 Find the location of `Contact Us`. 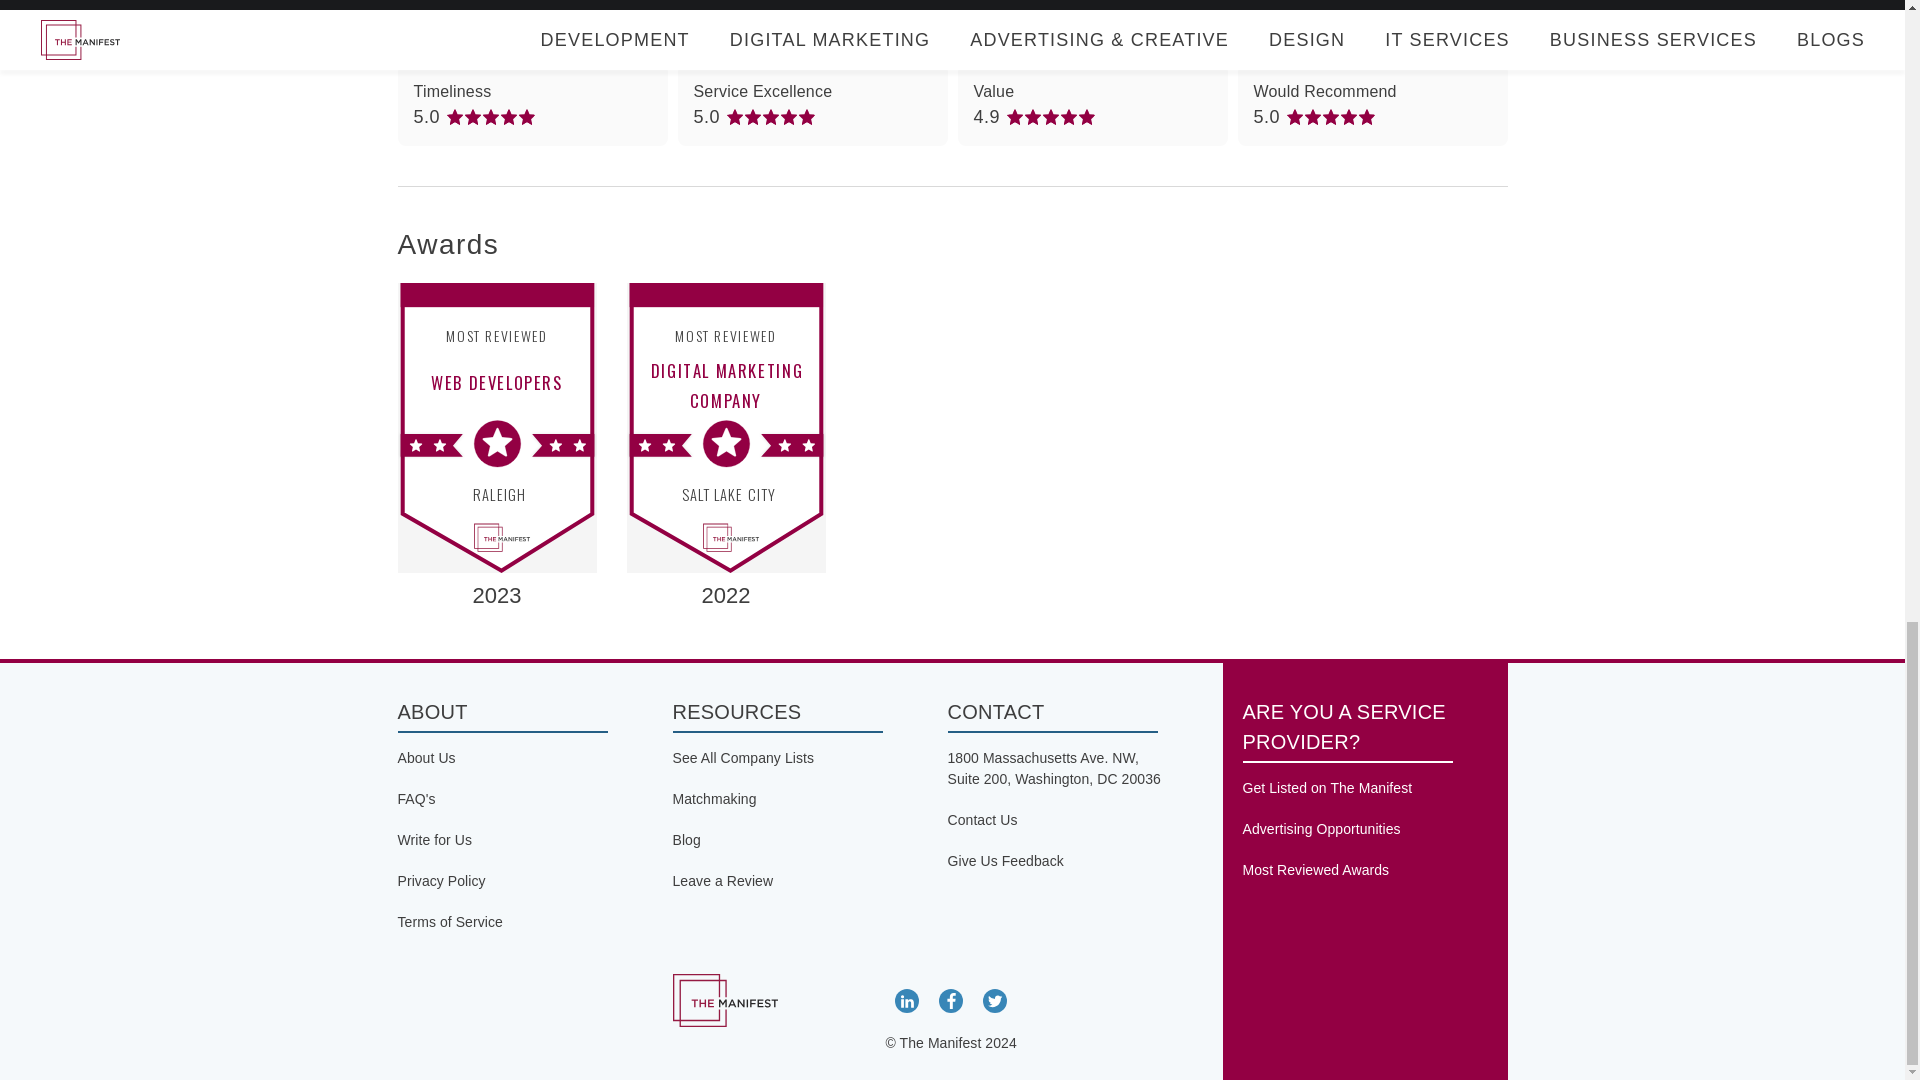

Contact Us is located at coordinates (982, 820).